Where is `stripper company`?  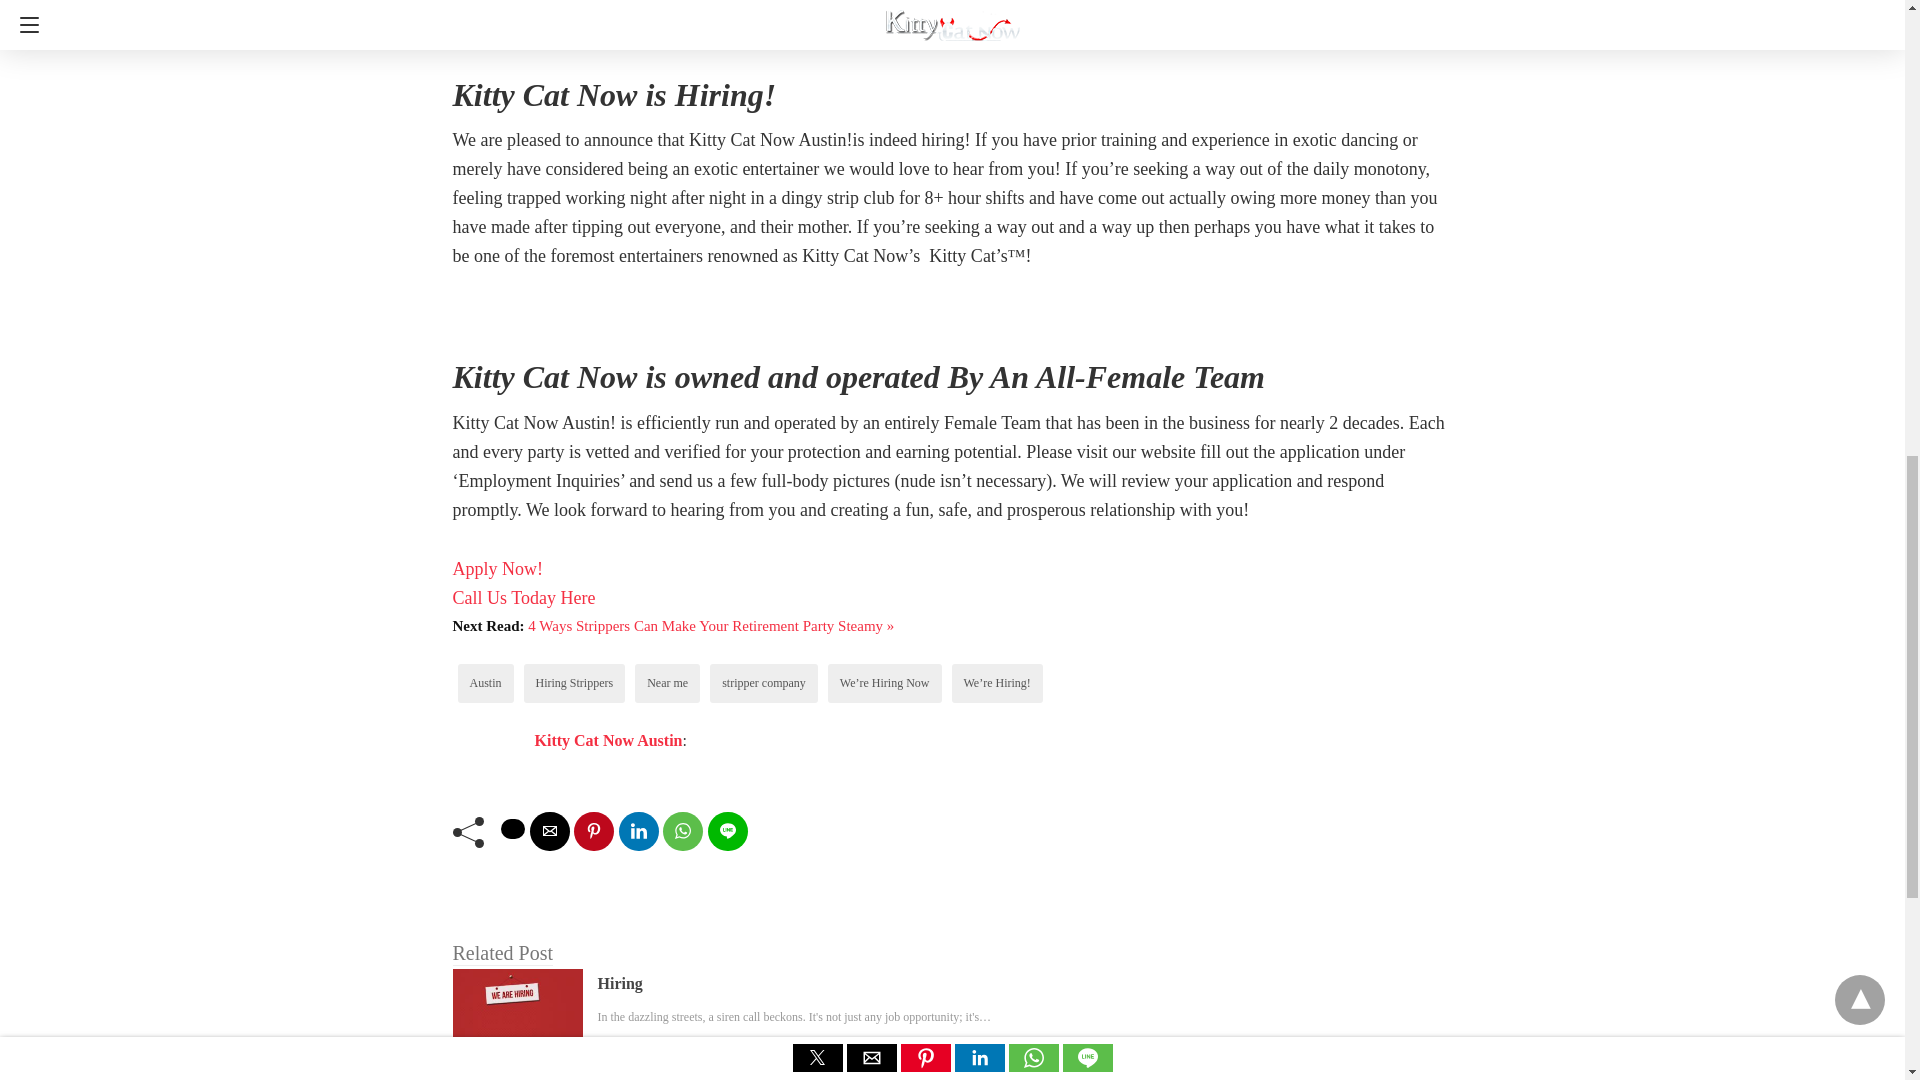
stripper company is located at coordinates (764, 683).